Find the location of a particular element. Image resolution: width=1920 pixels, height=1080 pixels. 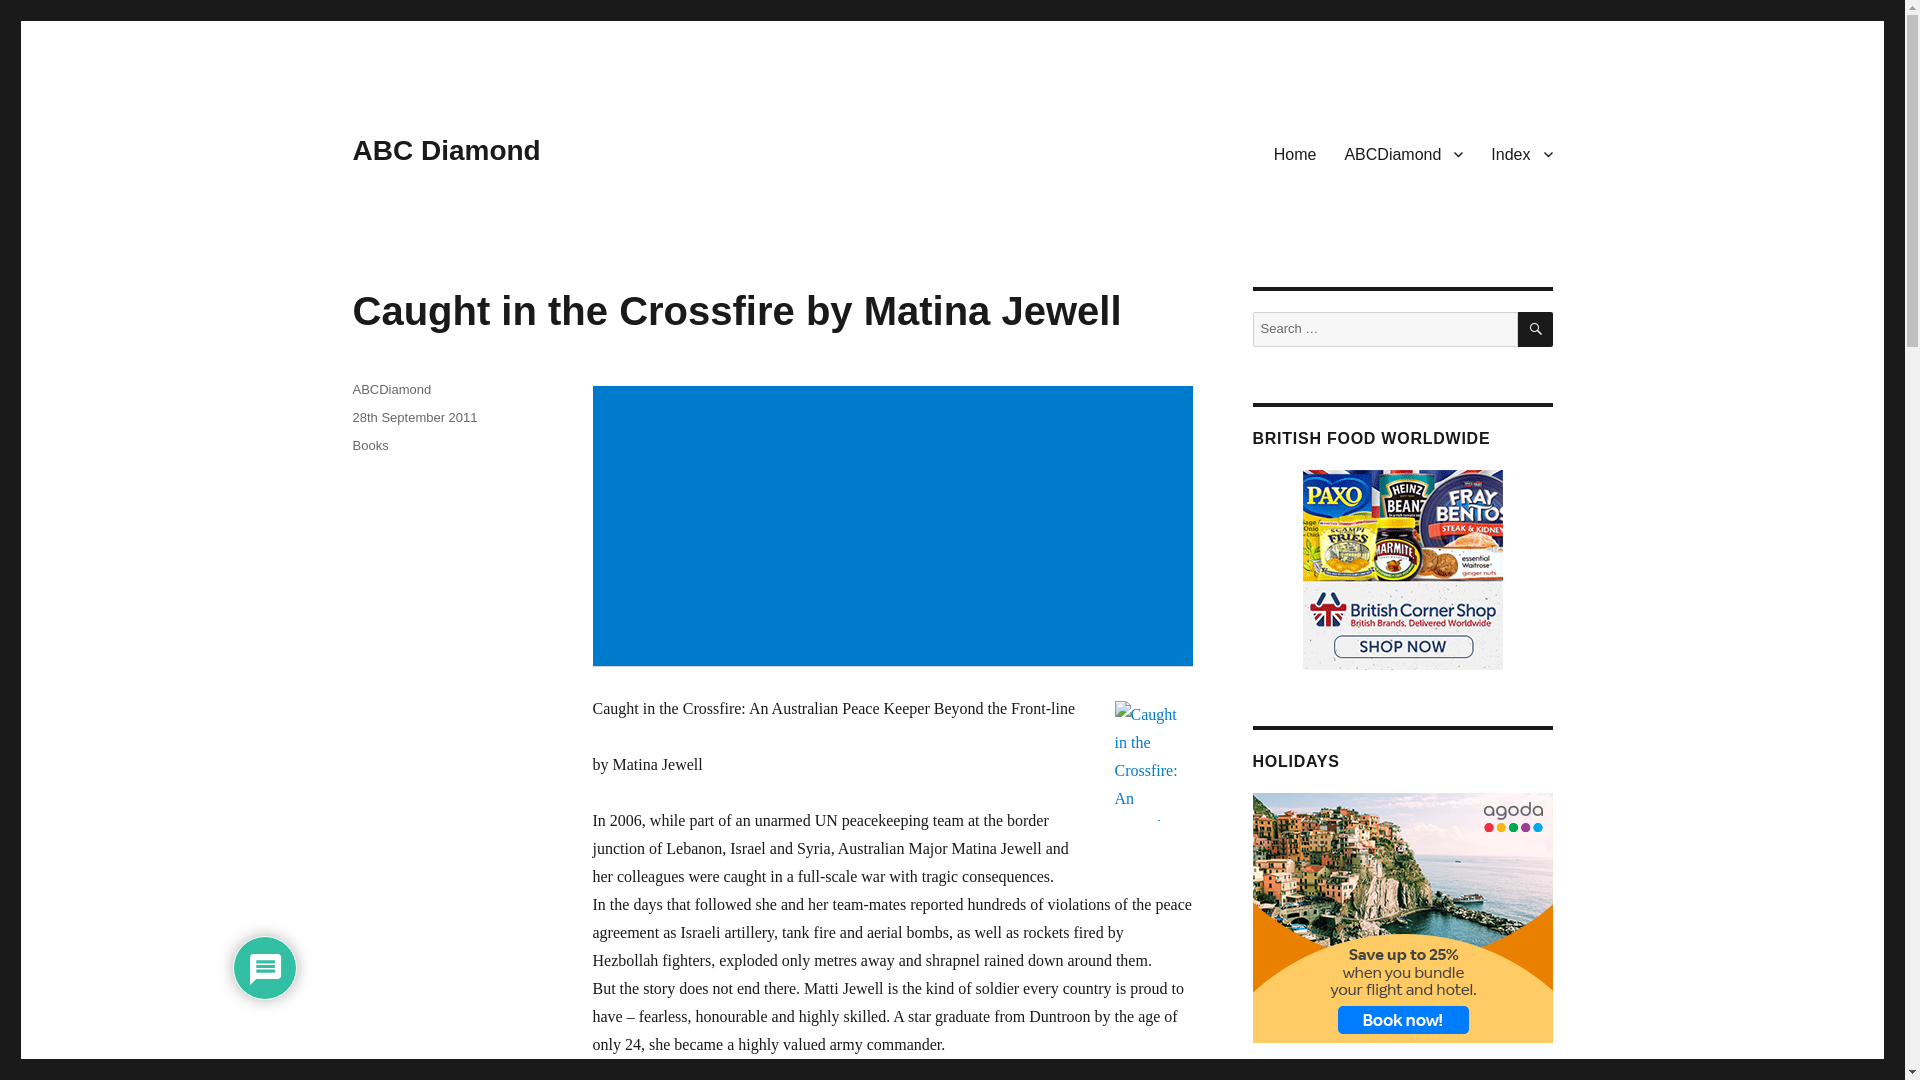

Home is located at coordinates (1294, 153).